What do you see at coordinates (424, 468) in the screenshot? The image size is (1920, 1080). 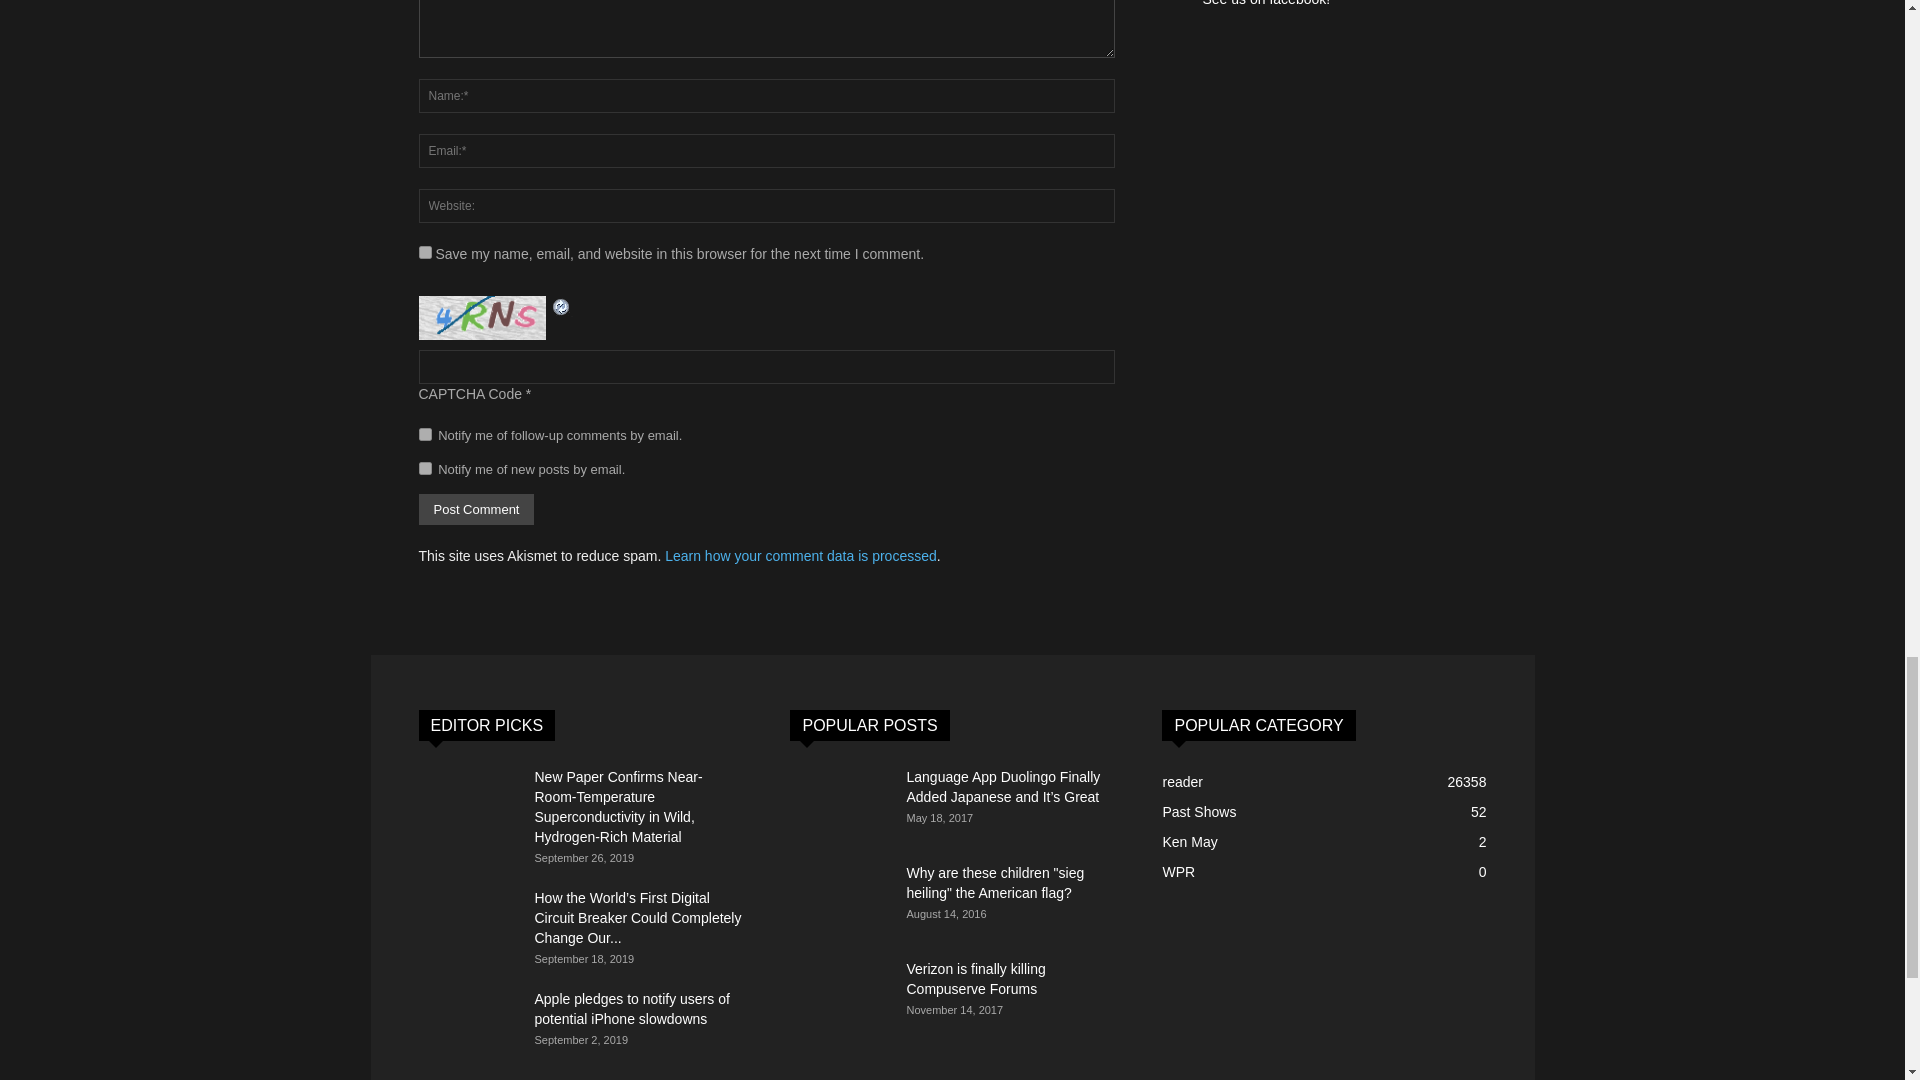 I see `subscribe` at bounding box center [424, 468].